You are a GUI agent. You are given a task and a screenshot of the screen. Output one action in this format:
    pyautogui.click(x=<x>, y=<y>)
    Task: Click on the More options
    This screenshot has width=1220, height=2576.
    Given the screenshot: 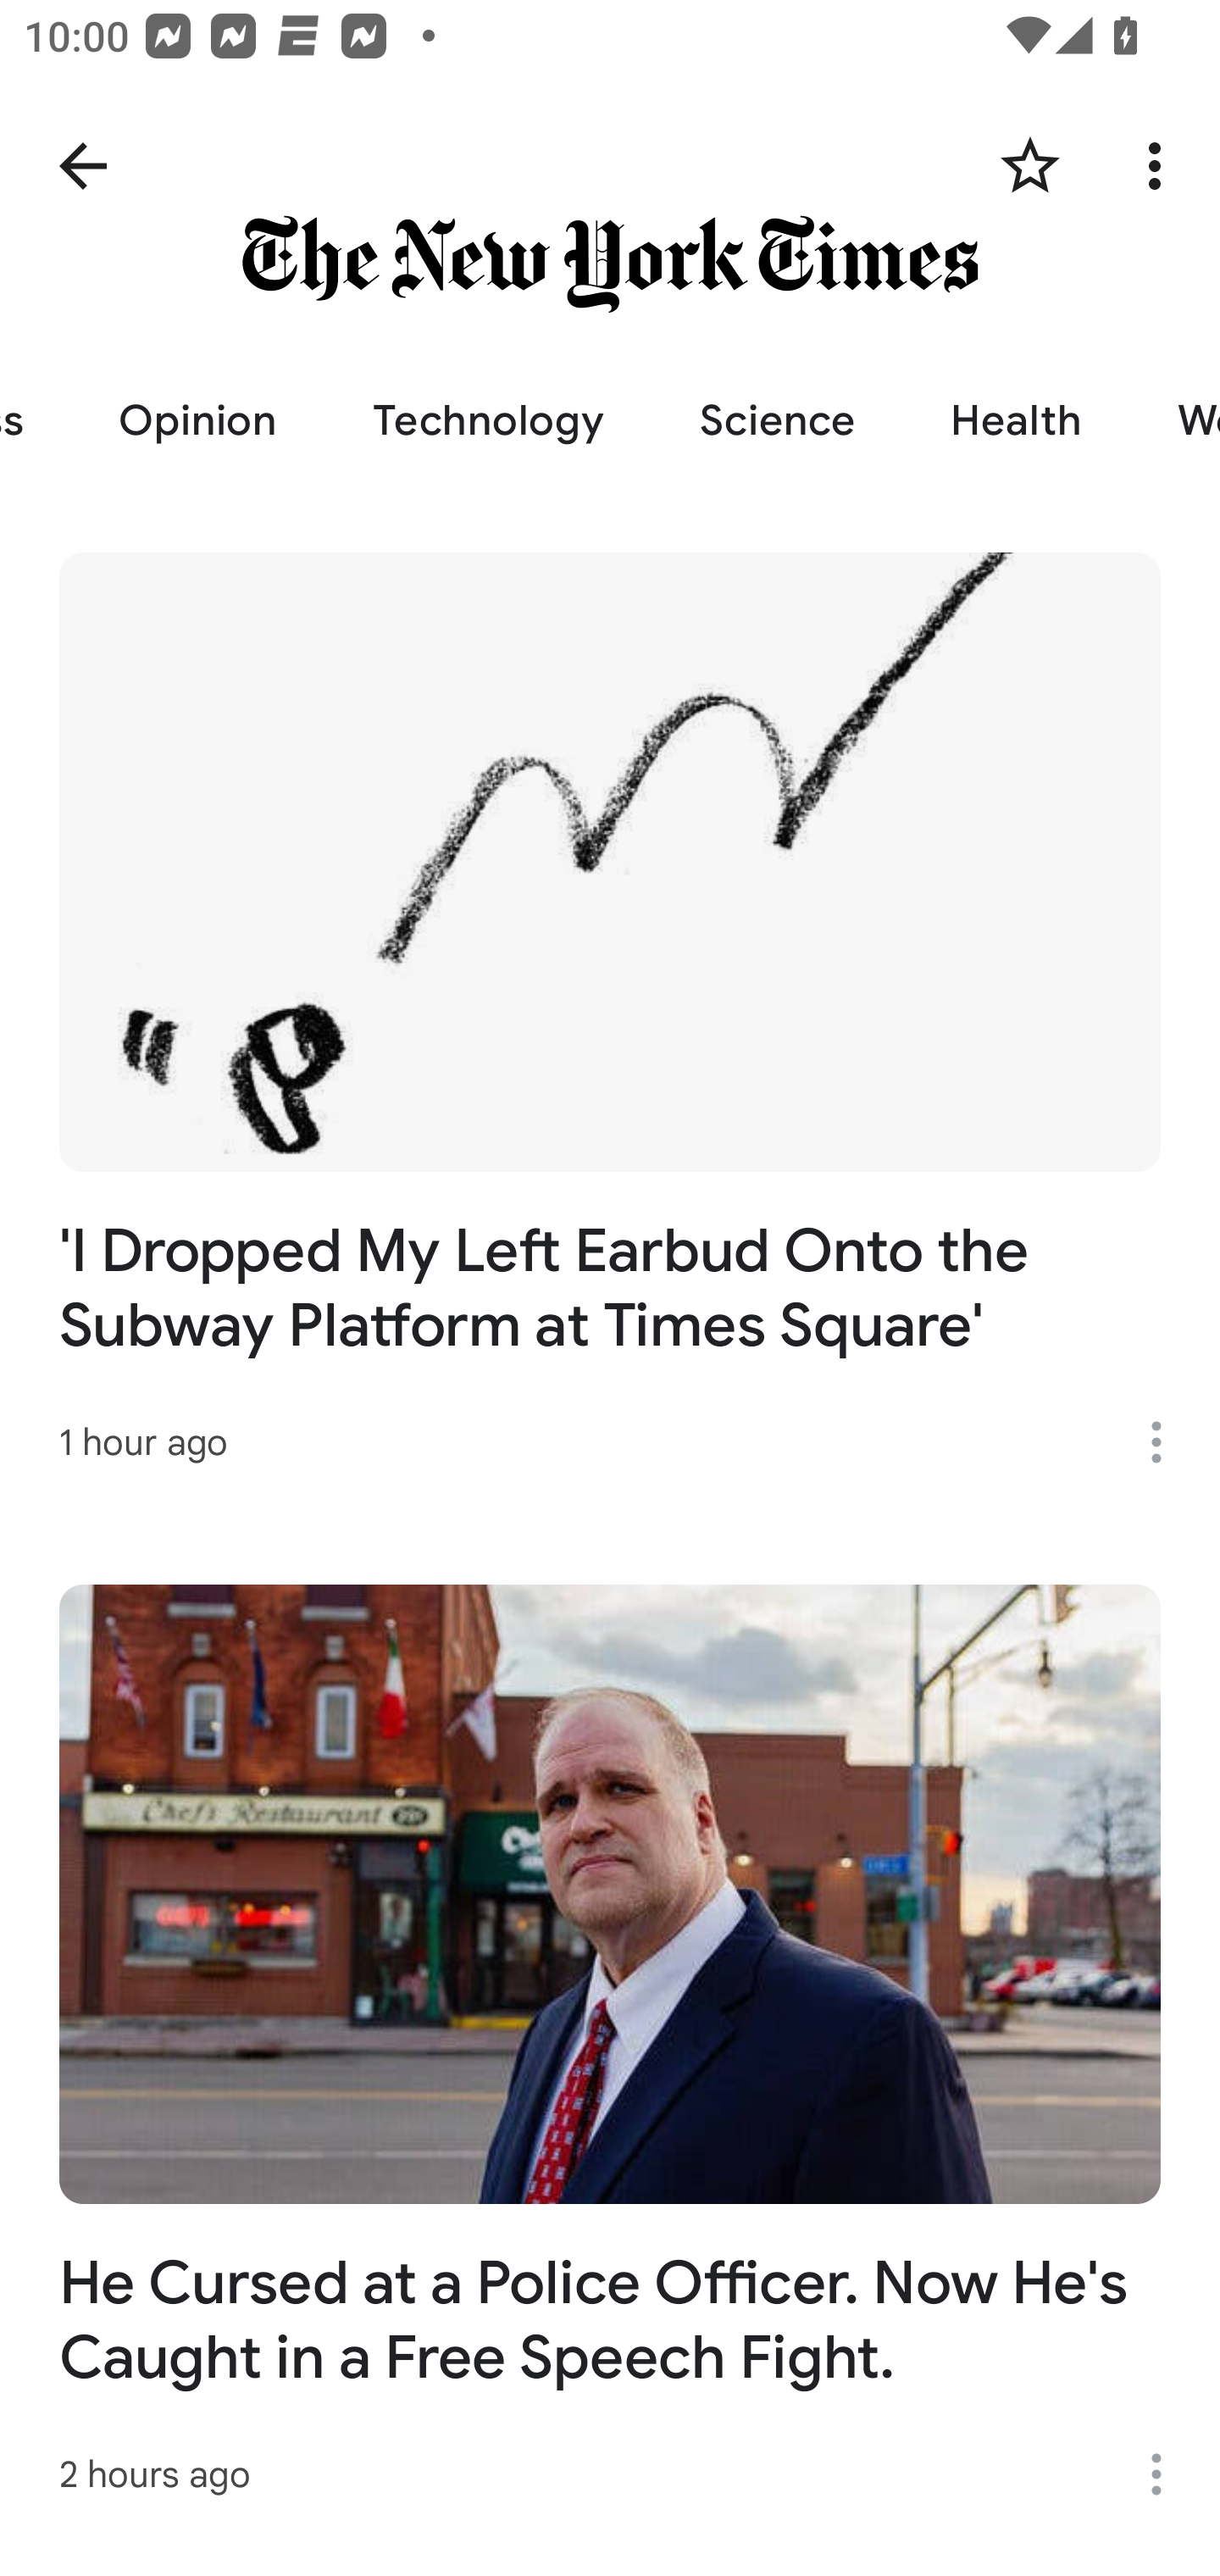 What is the action you would take?
    pyautogui.click(x=1161, y=166)
    